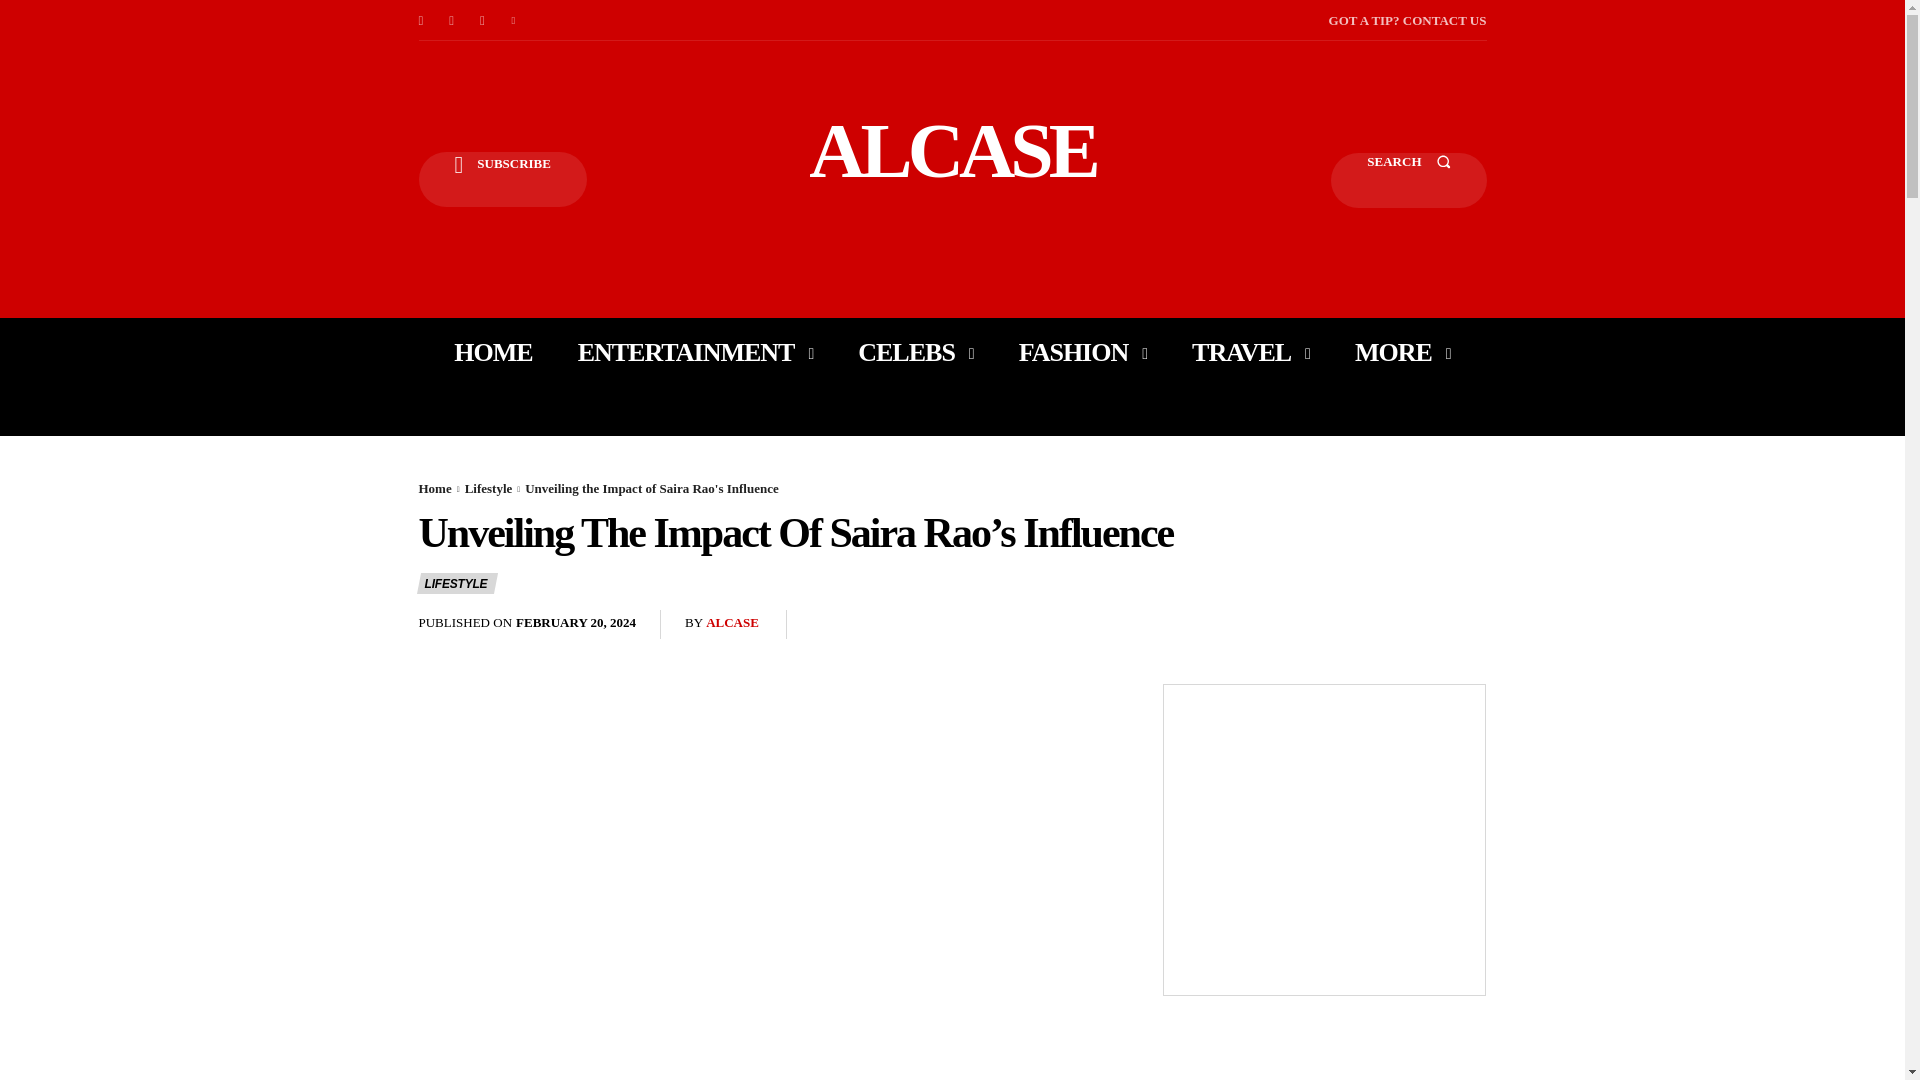 This screenshot has width=1920, height=1080. What do you see at coordinates (1407, 20) in the screenshot?
I see `GOT A TIP? CONTACT US` at bounding box center [1407, 20].